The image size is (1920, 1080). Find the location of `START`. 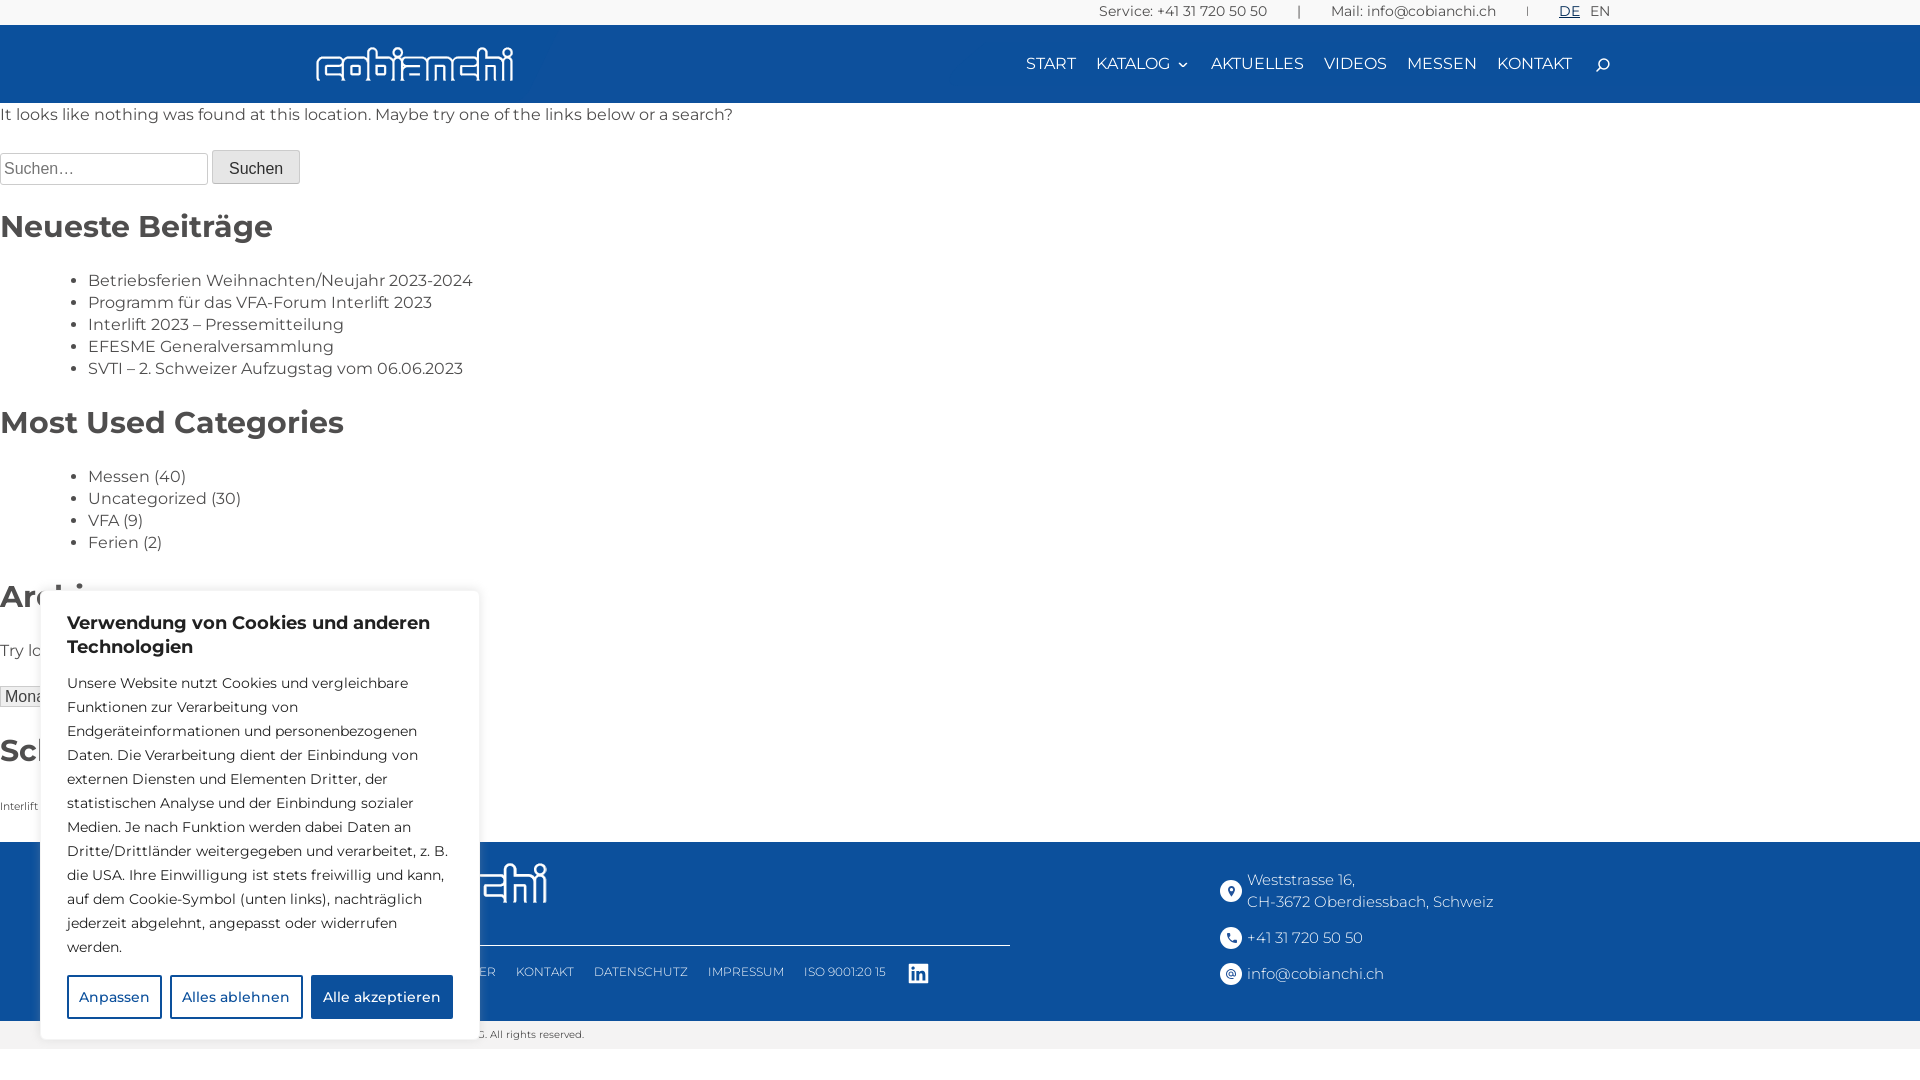

START is located at coordinates (329, 972).